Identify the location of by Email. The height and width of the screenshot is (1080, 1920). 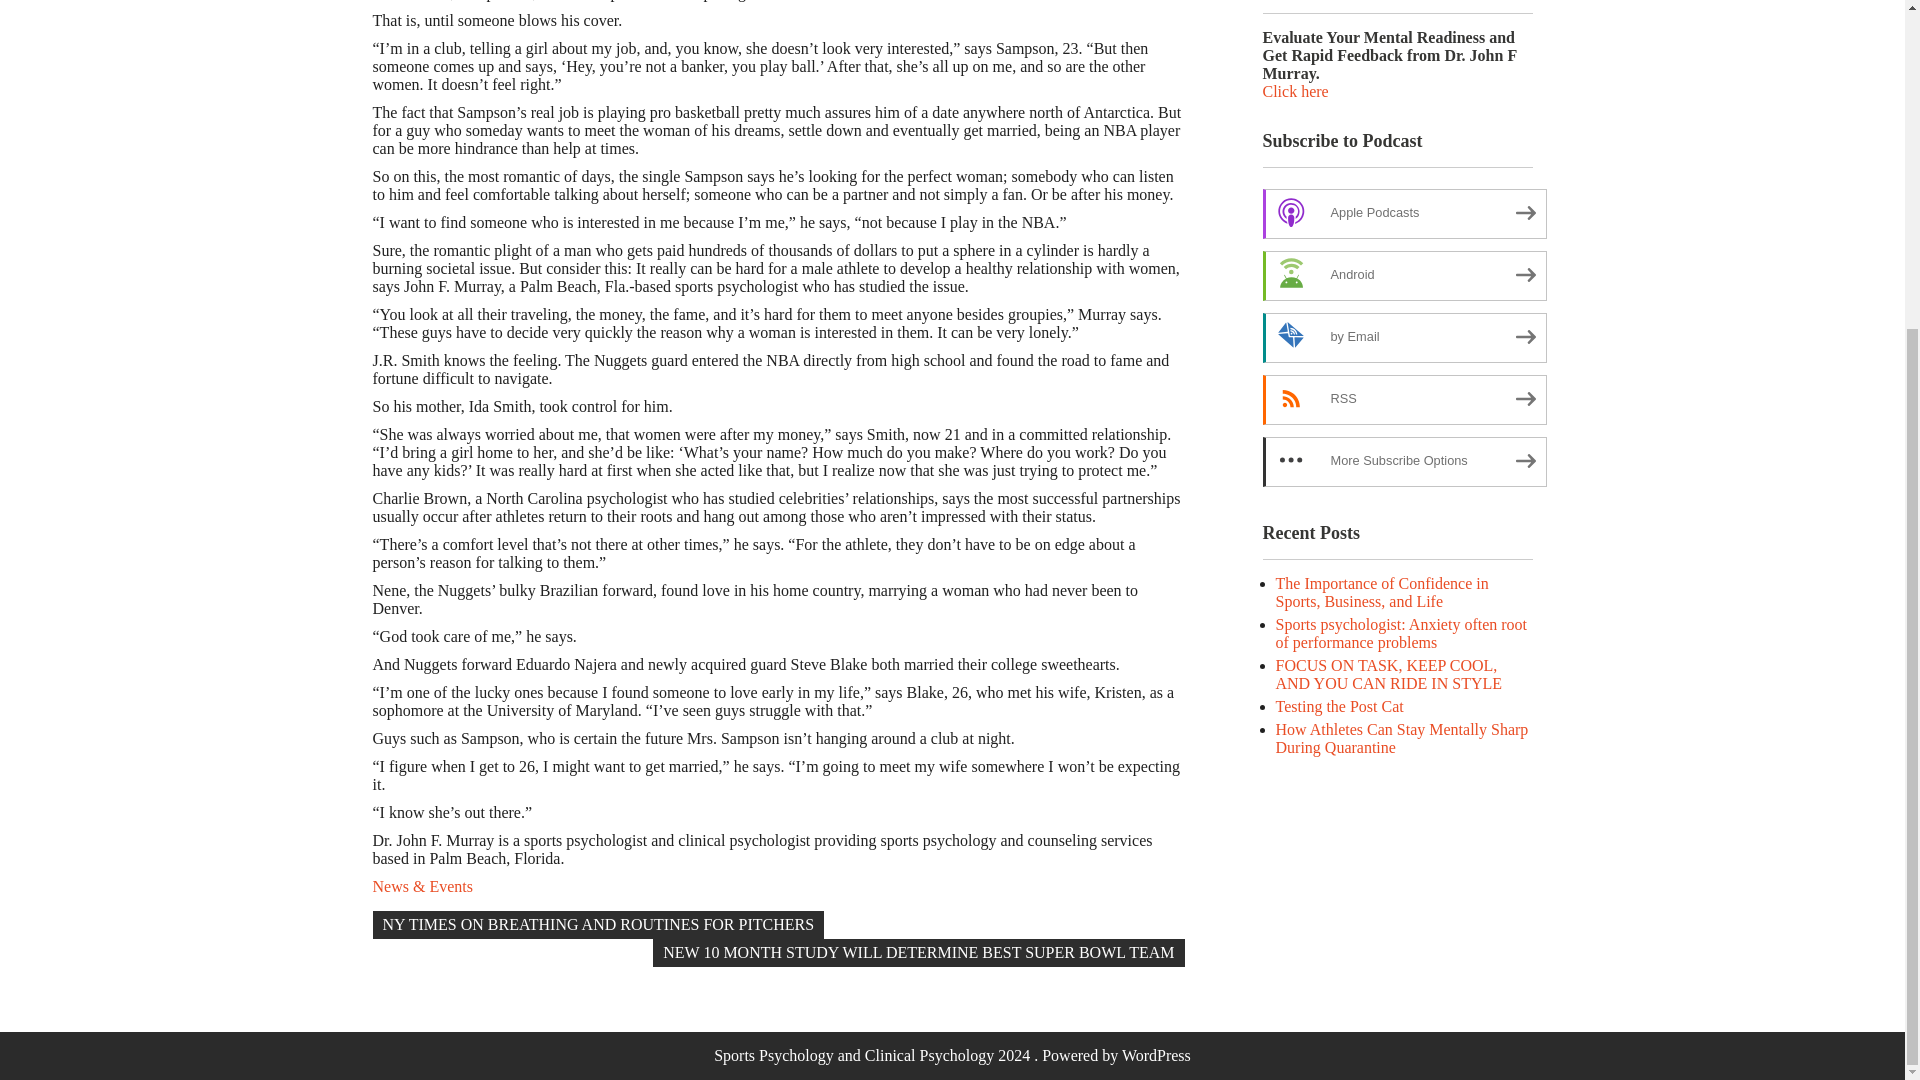
(1403, 338).